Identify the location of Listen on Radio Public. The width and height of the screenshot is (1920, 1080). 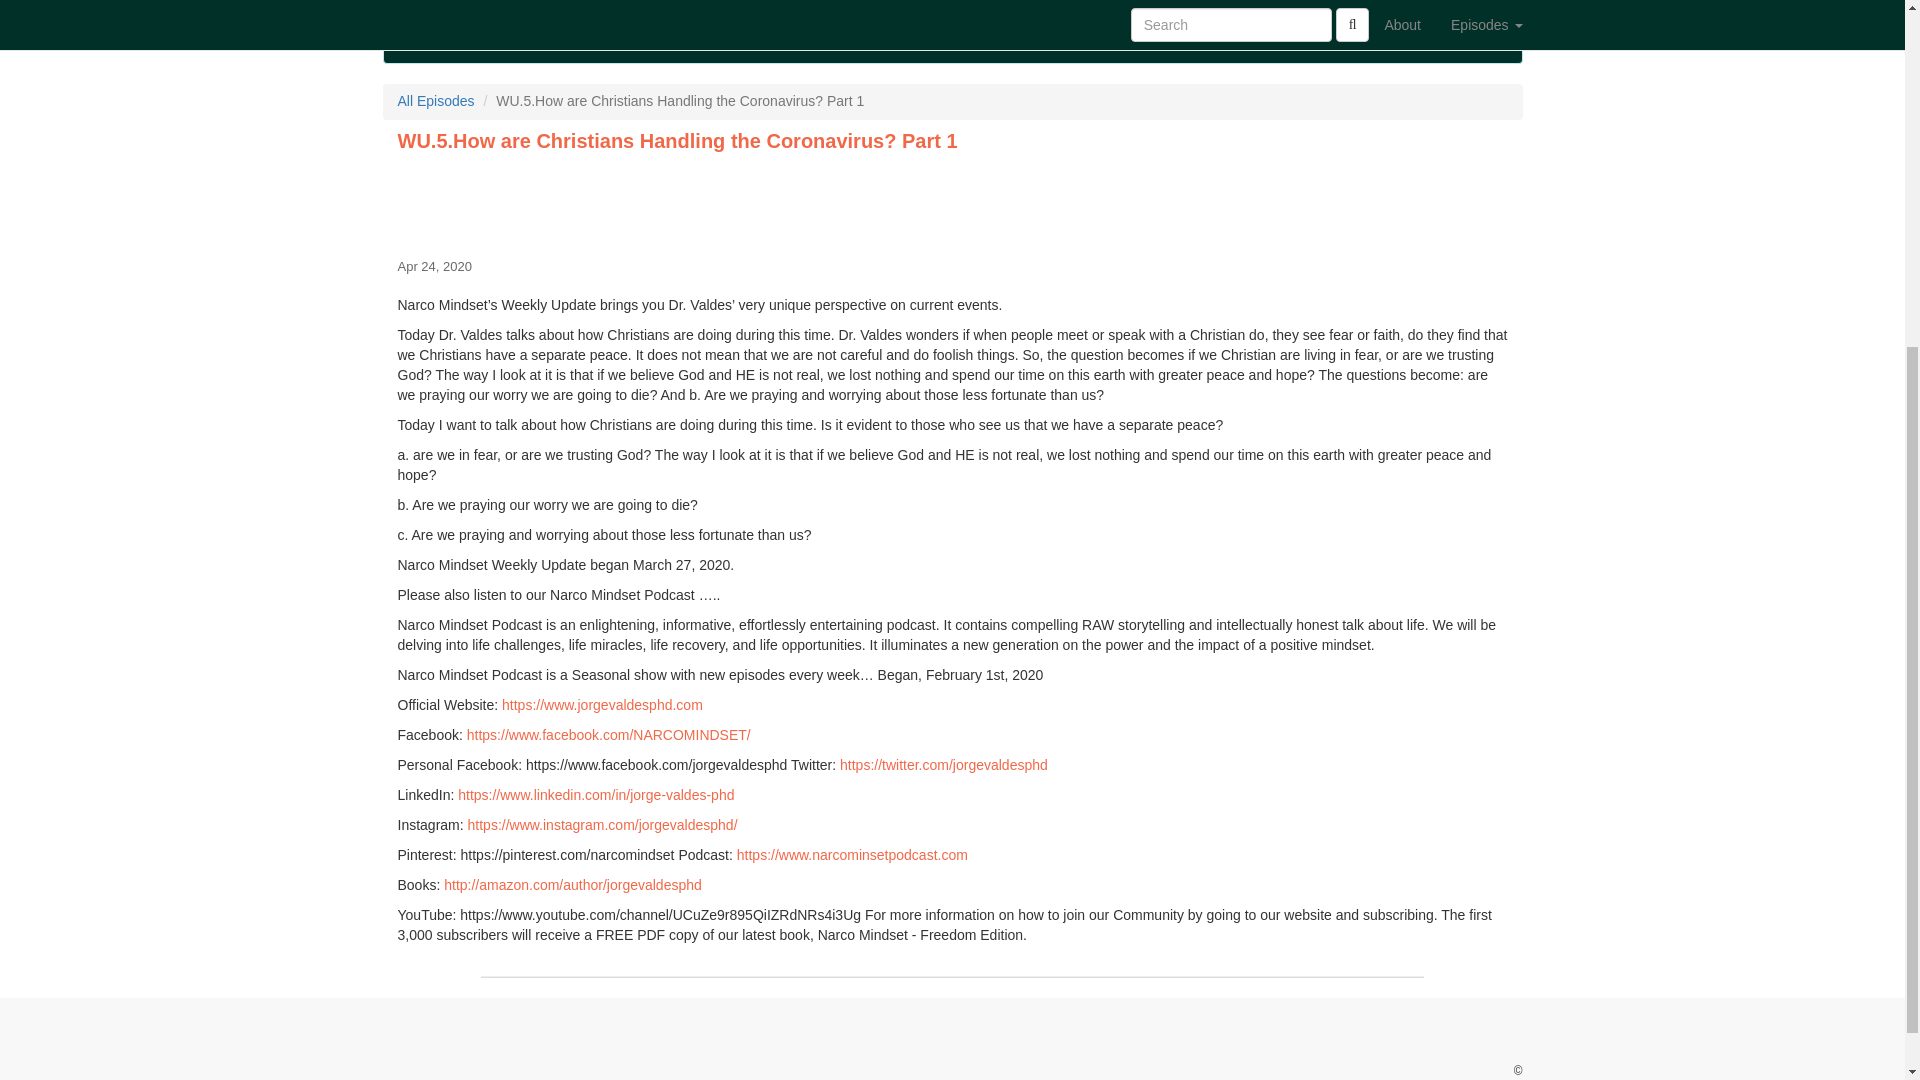
(1252, 20).